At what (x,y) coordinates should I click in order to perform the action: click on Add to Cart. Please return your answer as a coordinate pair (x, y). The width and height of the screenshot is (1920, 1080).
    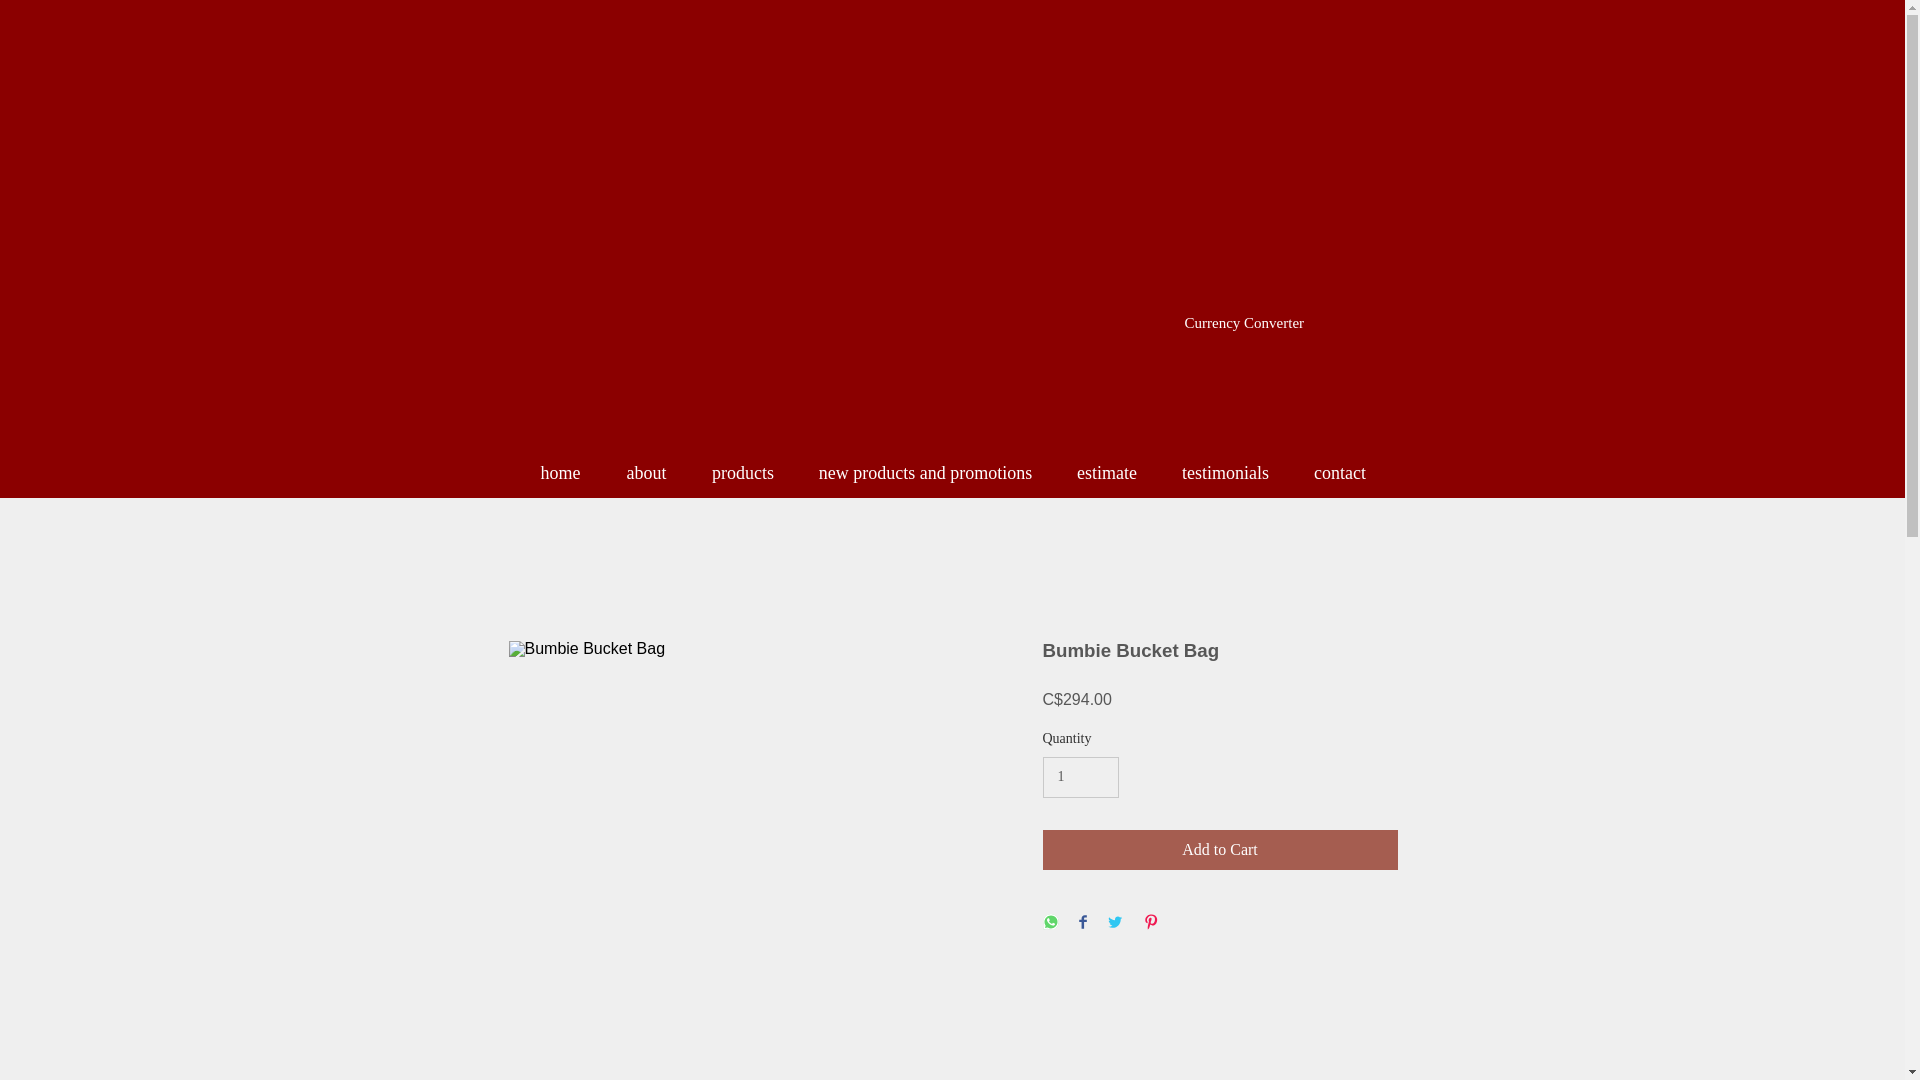
    Looking at the image, I should click on (1220, 850).